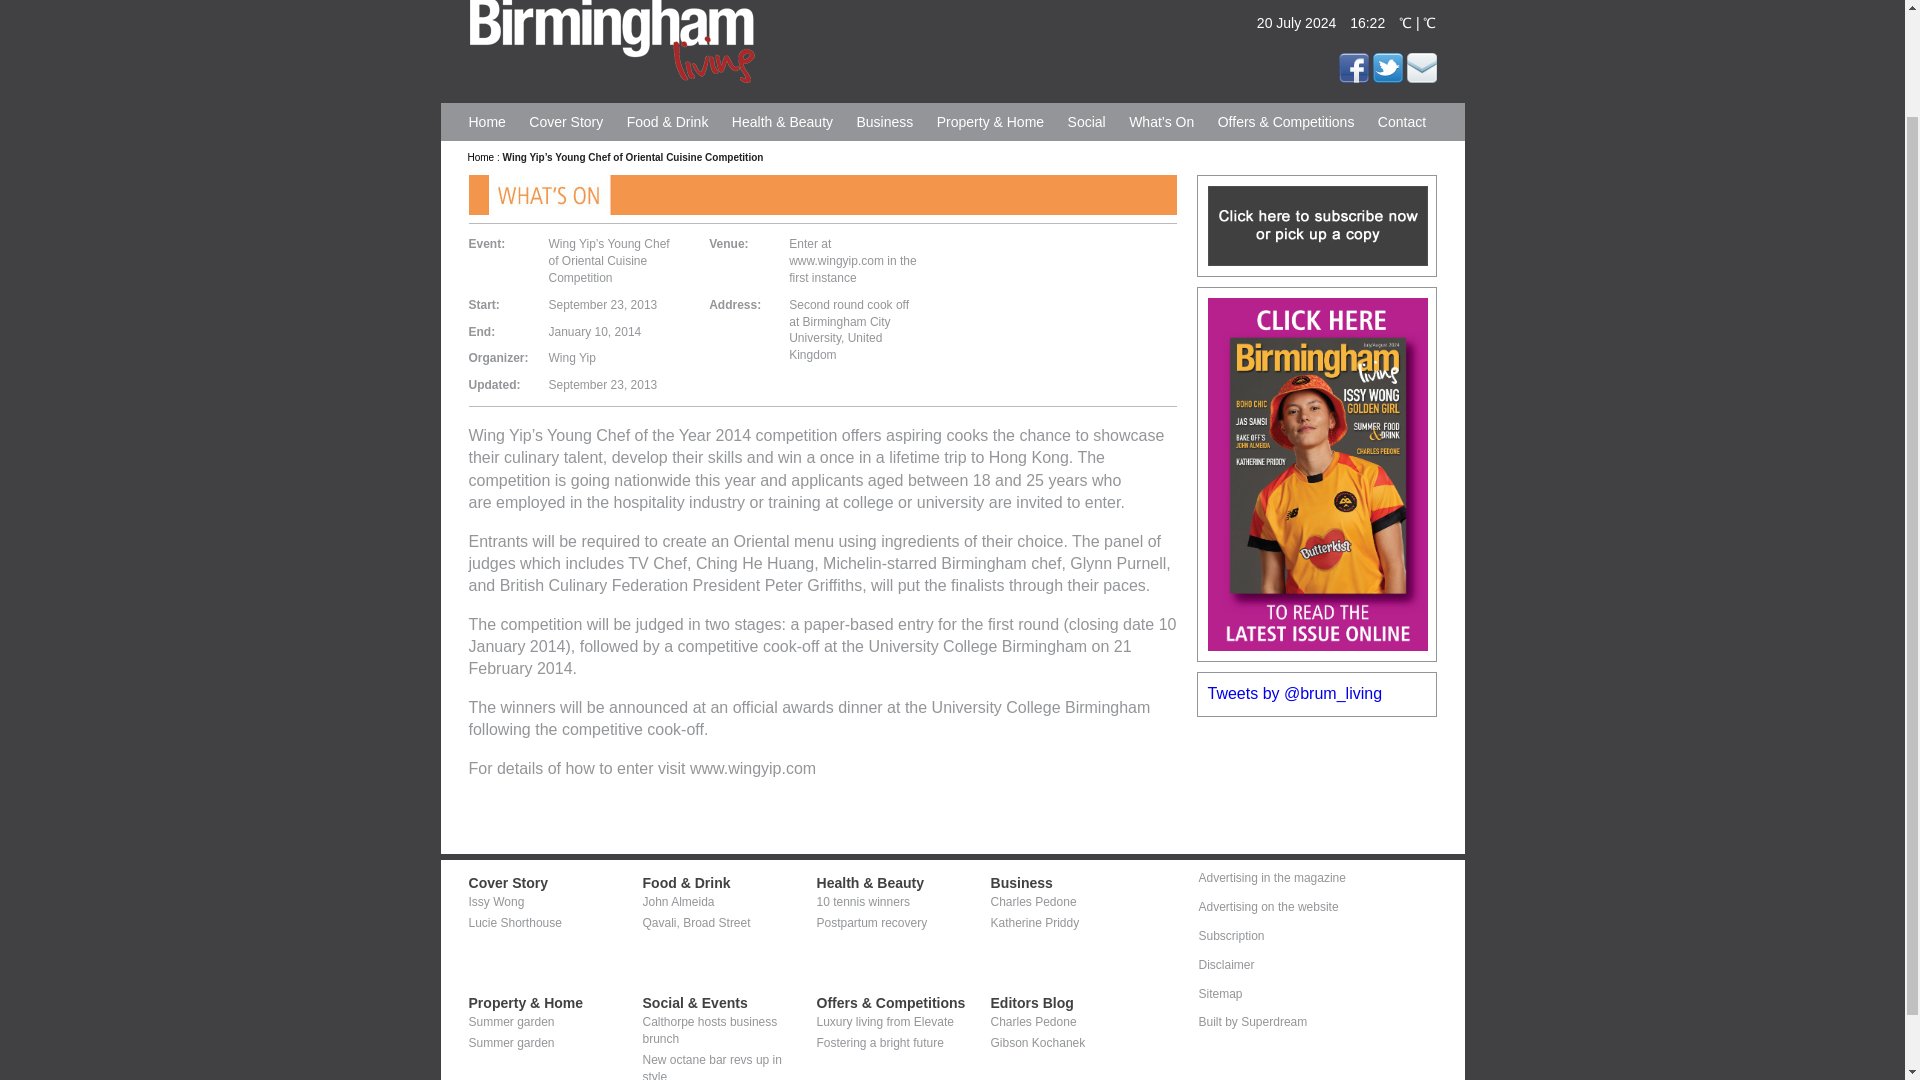  Describe the element at coordinates (611, 42) in the screenshot. I see `Birmingham Living` at that location.